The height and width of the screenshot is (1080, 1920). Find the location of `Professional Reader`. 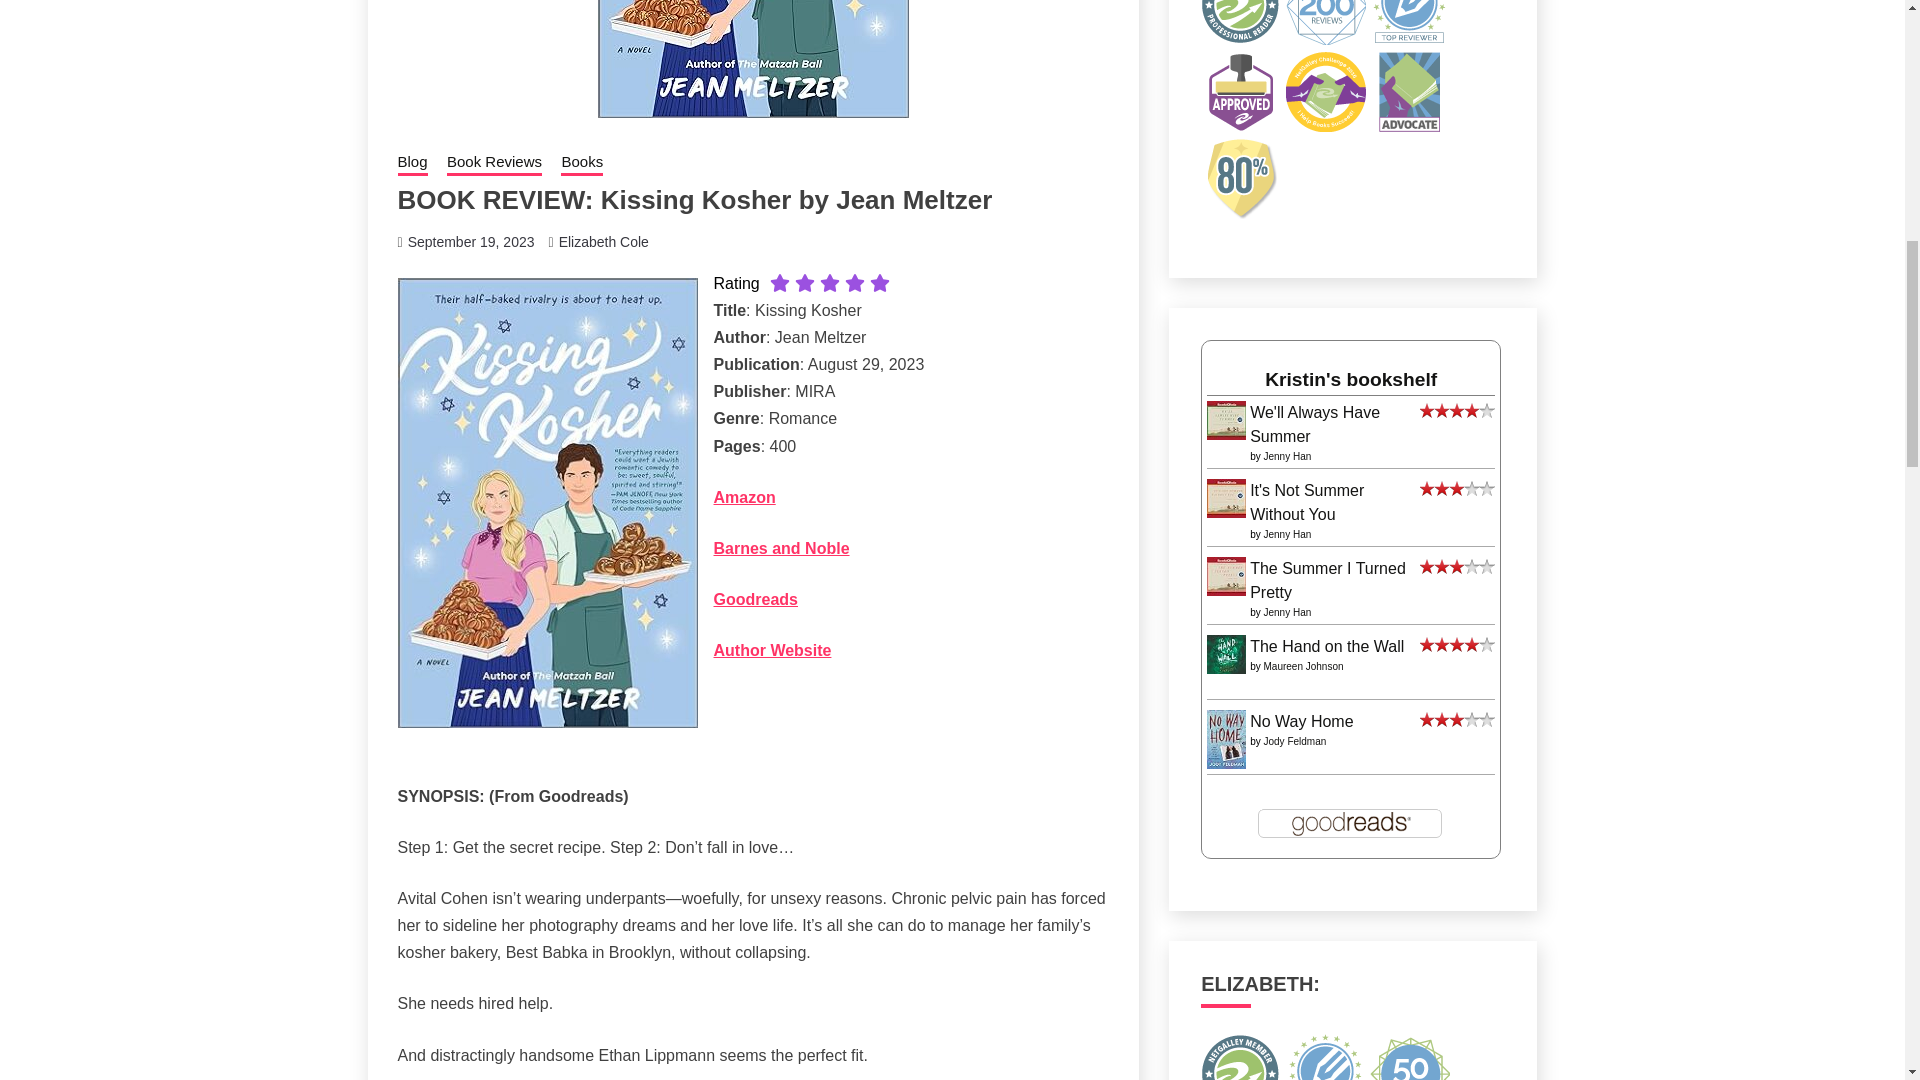

Professional Reader is located at coordinates (1240, 22).